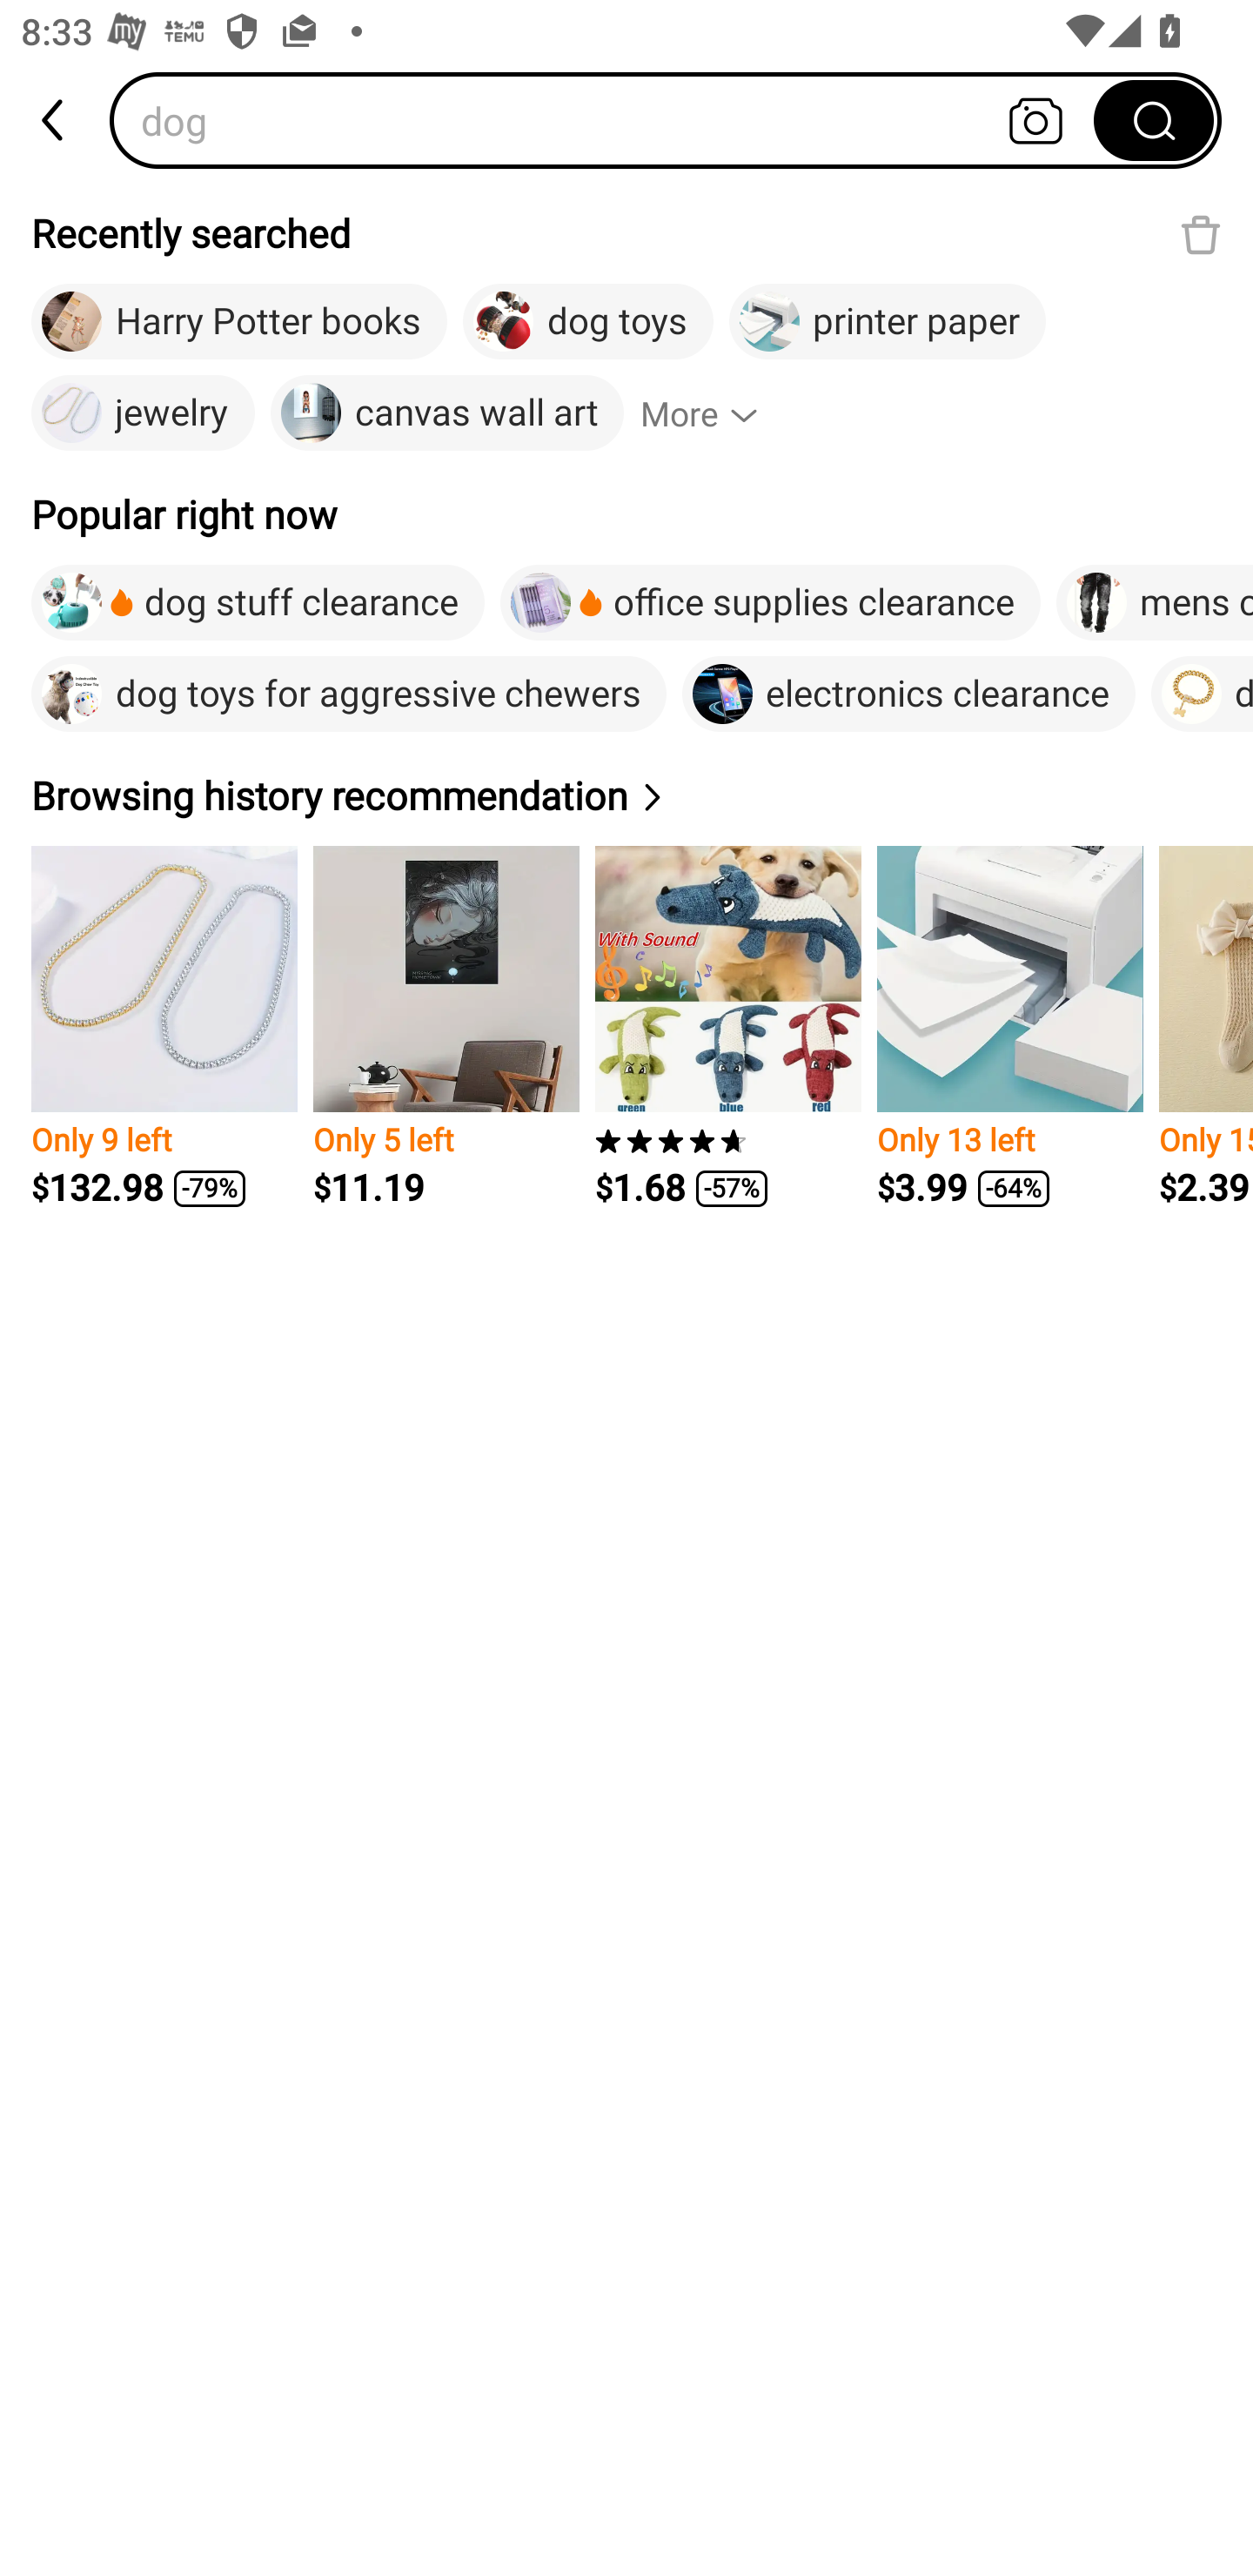 Image resolution: width=1253 pixels, height=2576 pixels. What do you see at coordinates (258, 602) in the screenshot?
I see `dog stuff clearance` at bounding box center [258, 602].